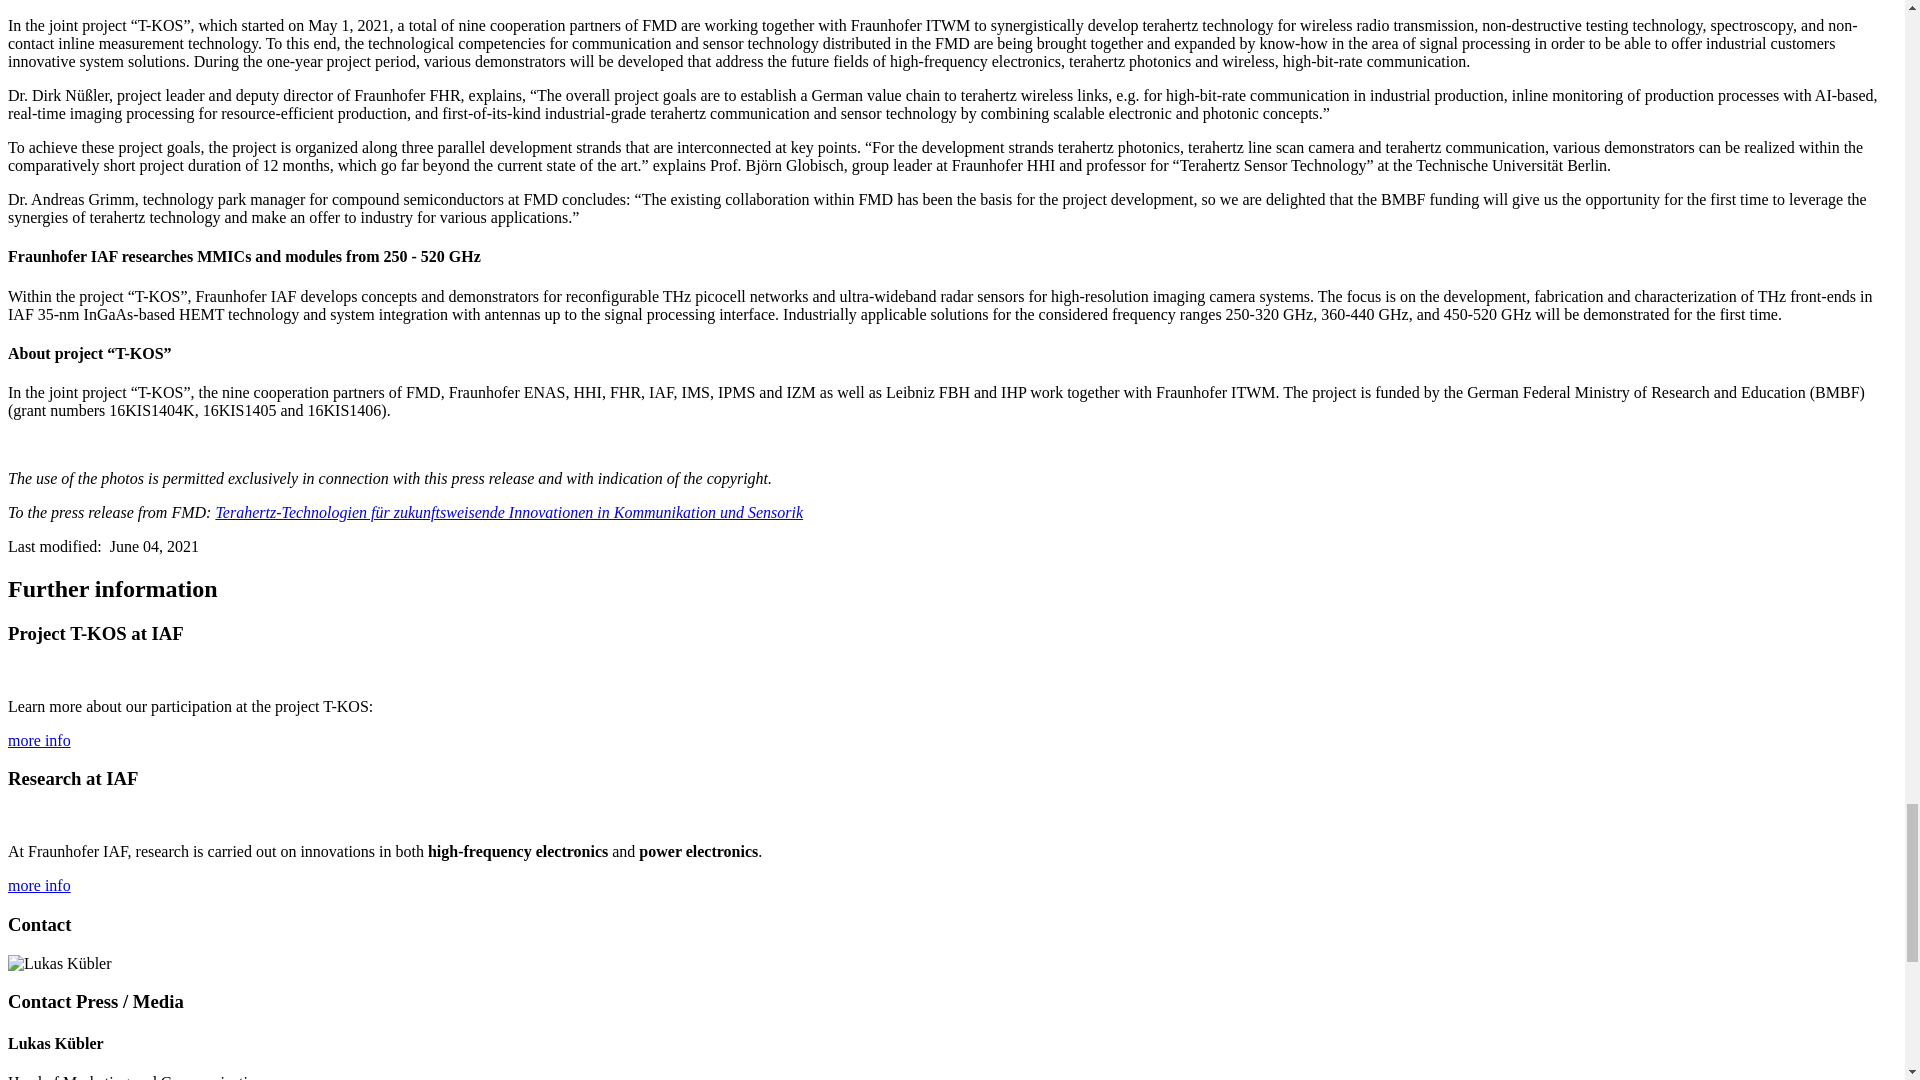 This screenshot has height=1080, width=1920. What do you see at coordinates (39, 740) in the screenshot?
I see `more info` at bounding box center [39, 740].